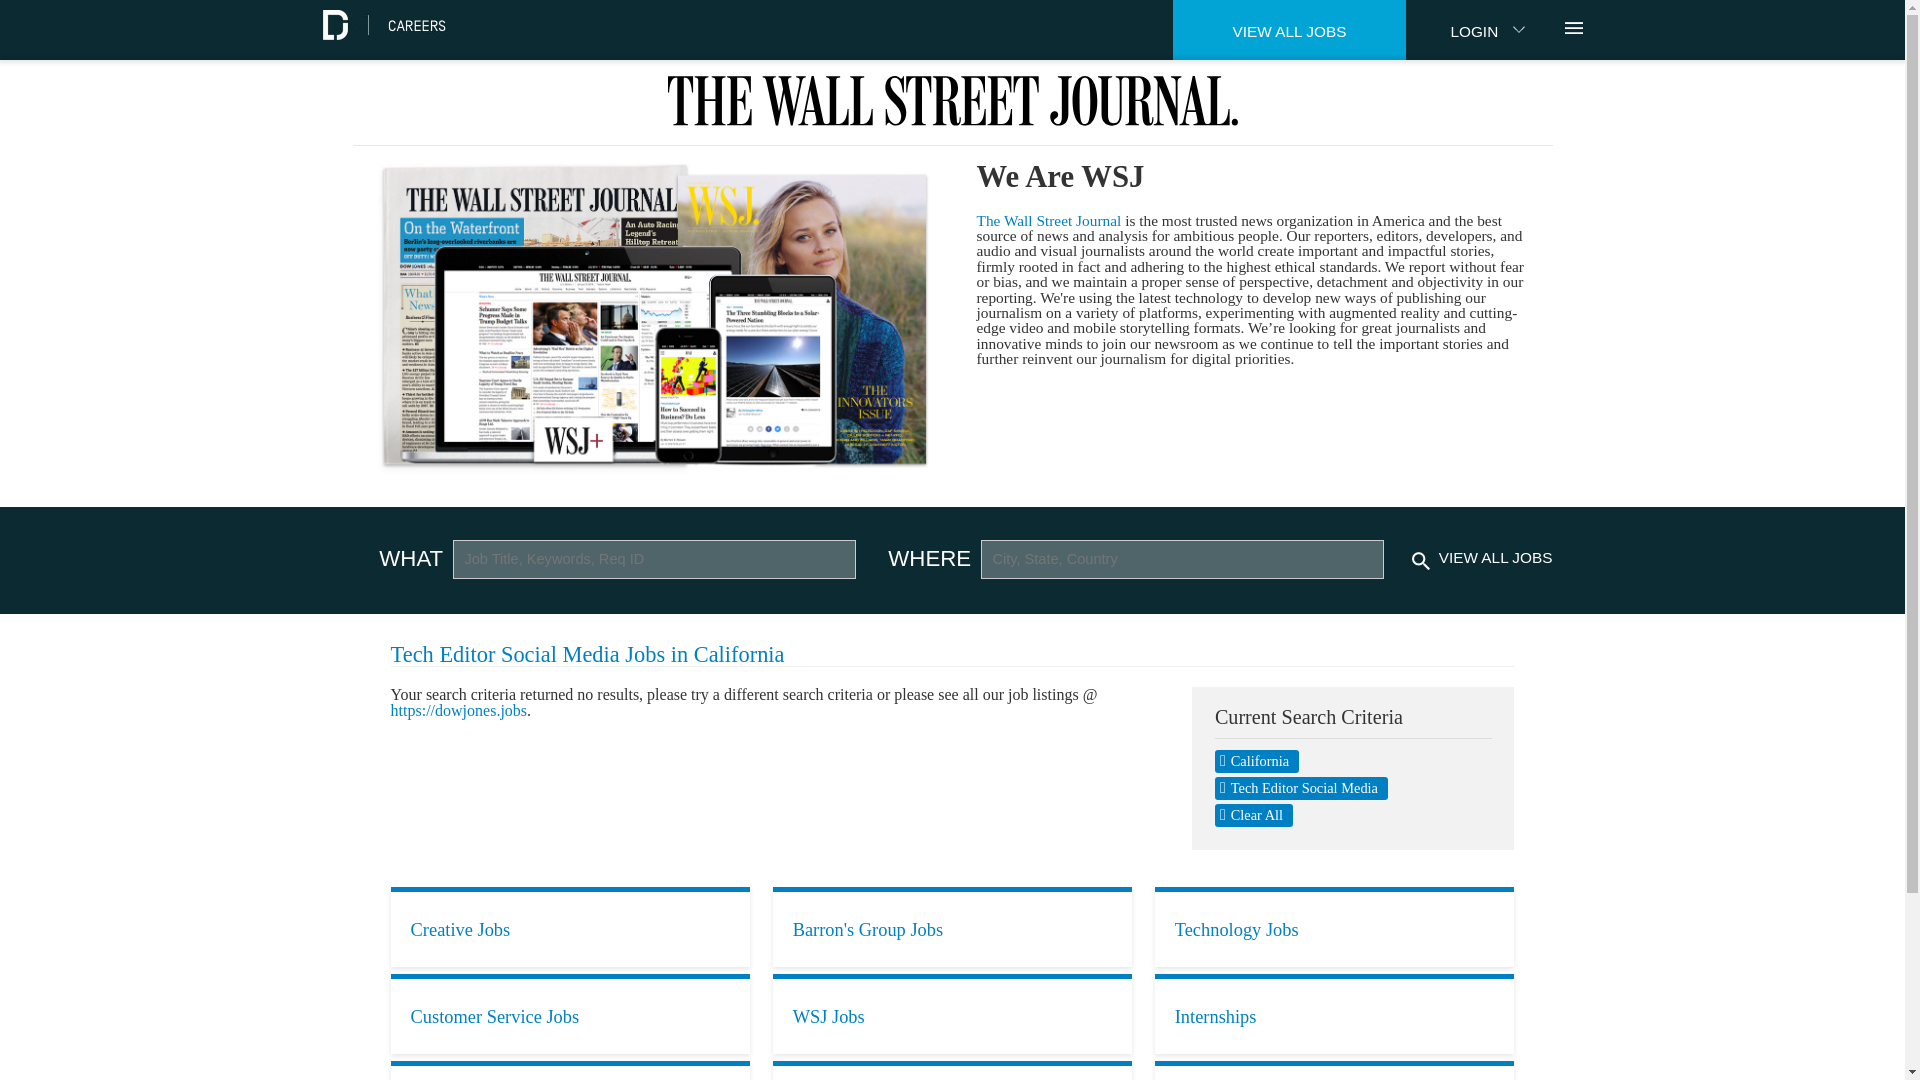 Image resolution: width=1920 pixels, height=1080 pixels. Describe the element at coordinates (1496, 557) in the screenshot. I see `VIEW ALL JOBS` at that location.